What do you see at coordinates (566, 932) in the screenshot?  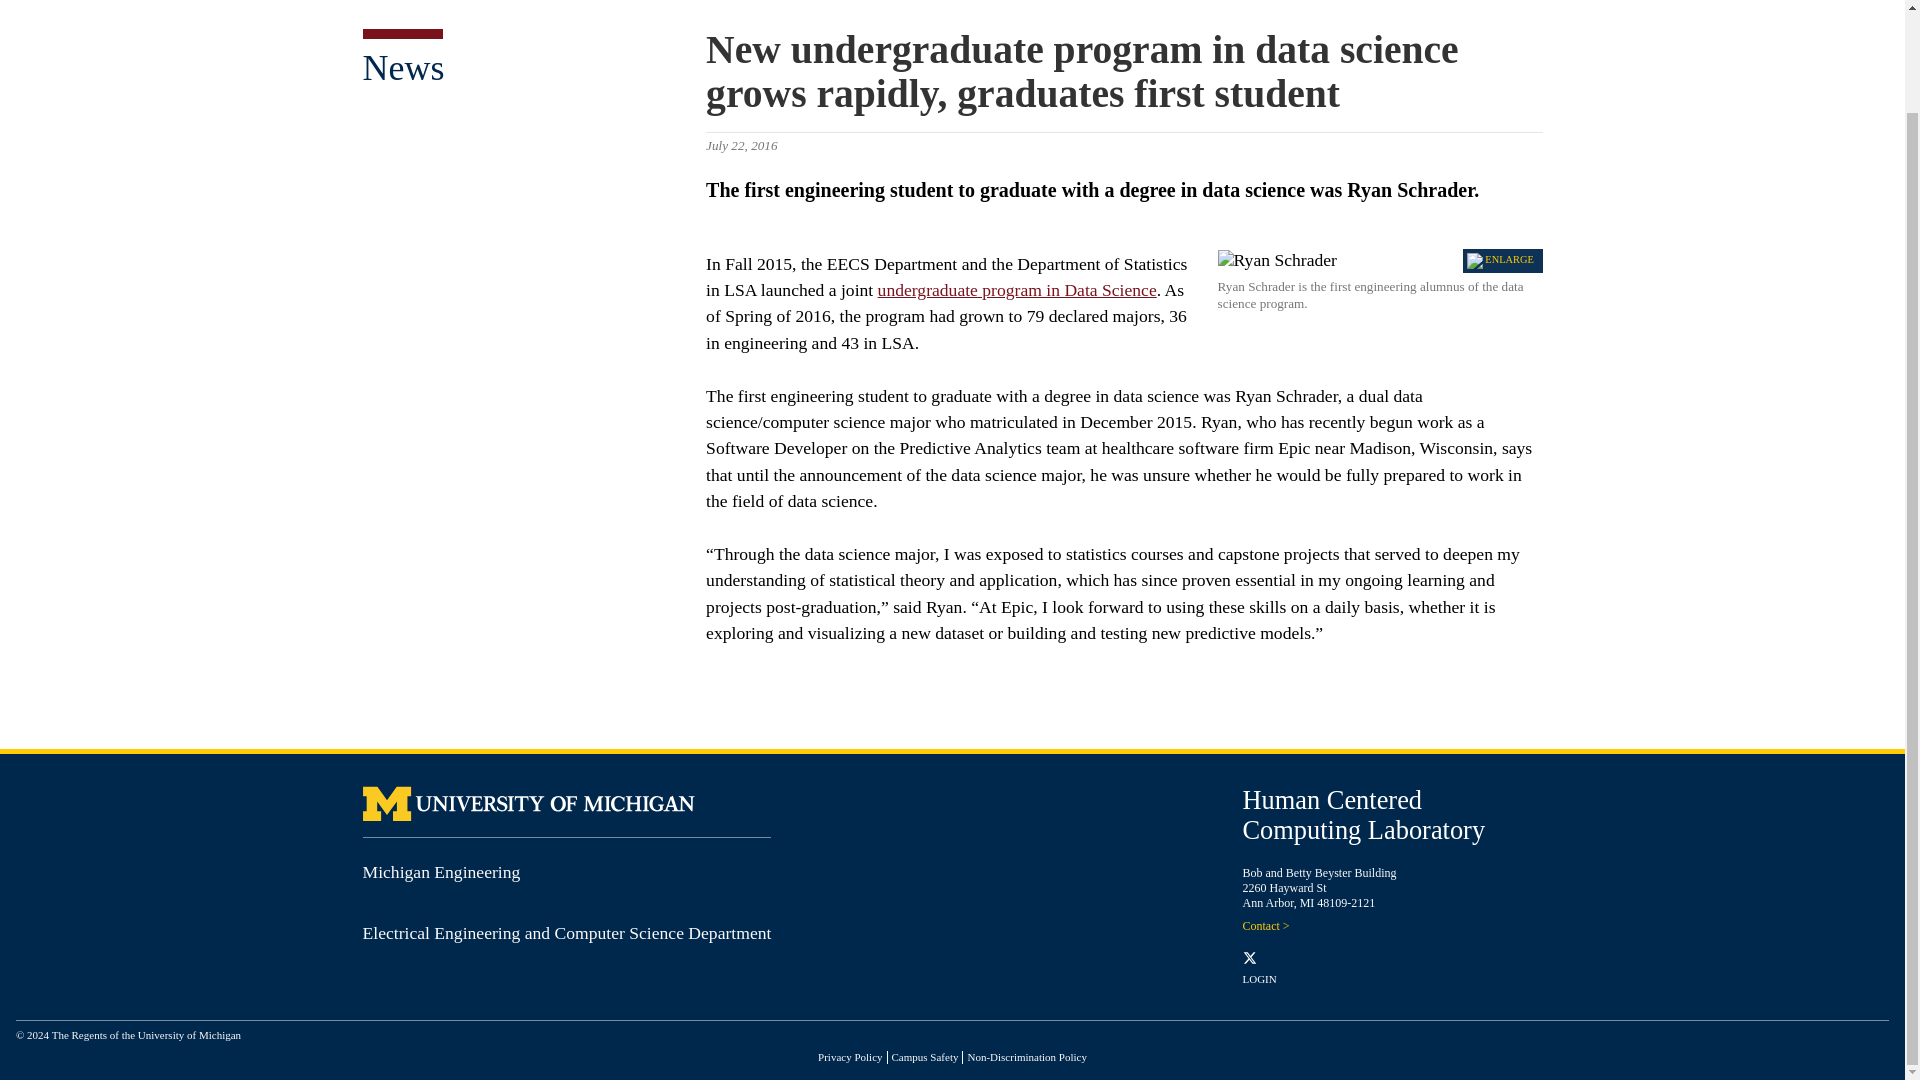 I see `Electrical Engineering and Computer Science Department` at bounding box center [566, 932].